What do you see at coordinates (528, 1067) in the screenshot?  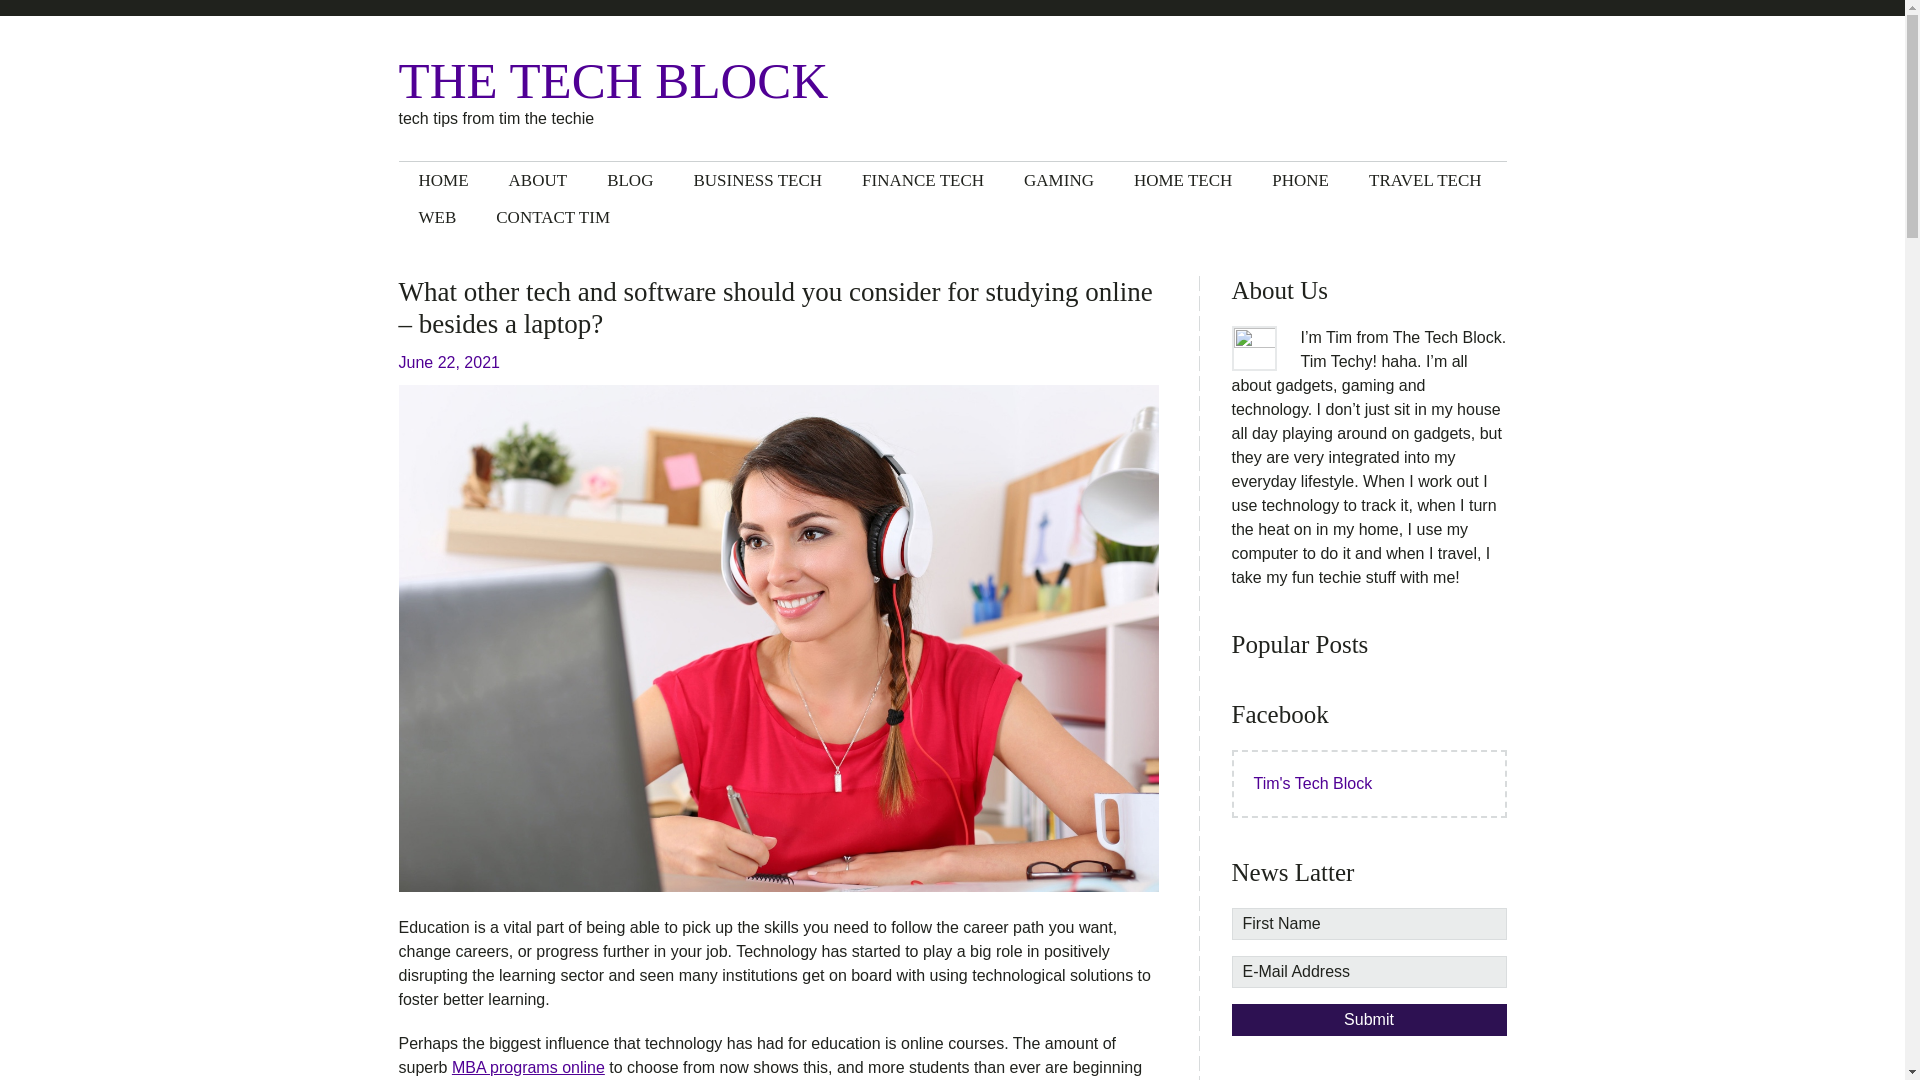 I see `MBA programs online` at bounding box center [528, 1067].